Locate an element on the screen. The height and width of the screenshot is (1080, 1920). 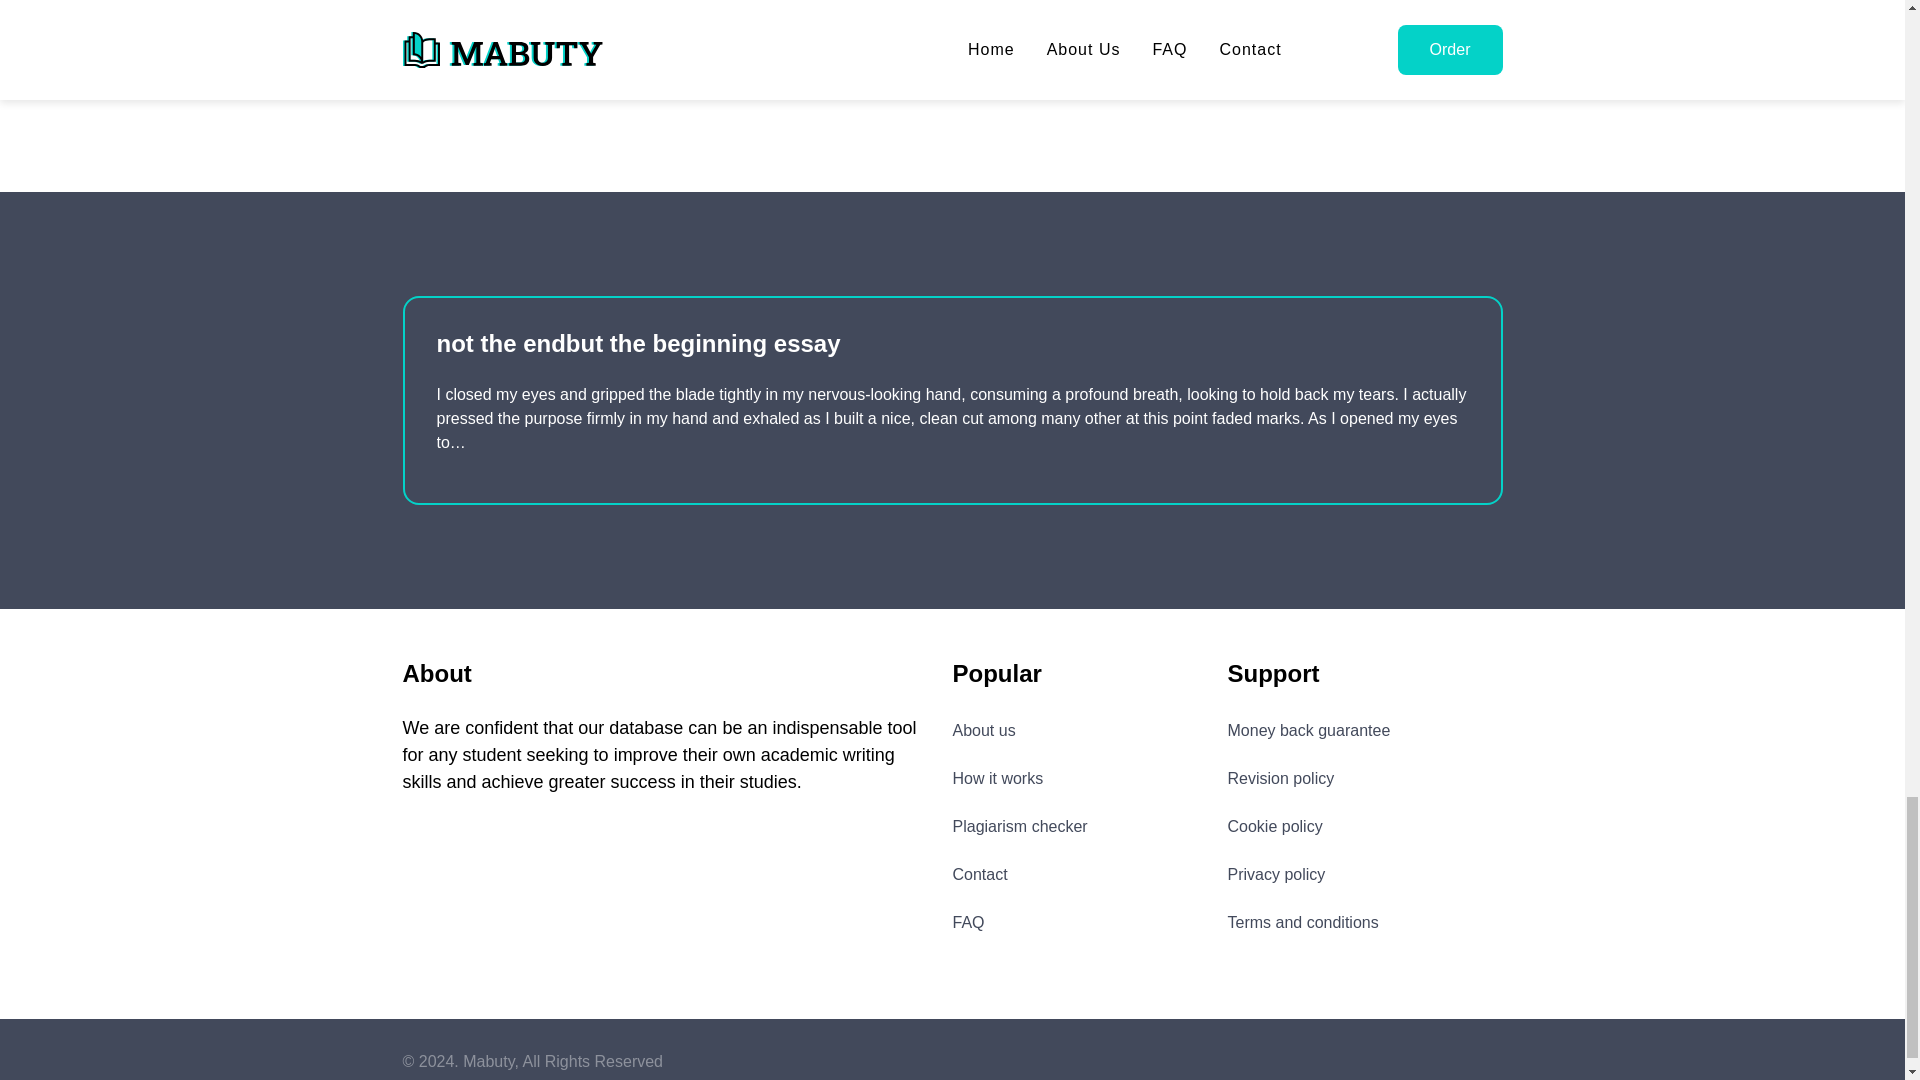
Cookie policy is located at coordinates (1275, 826).